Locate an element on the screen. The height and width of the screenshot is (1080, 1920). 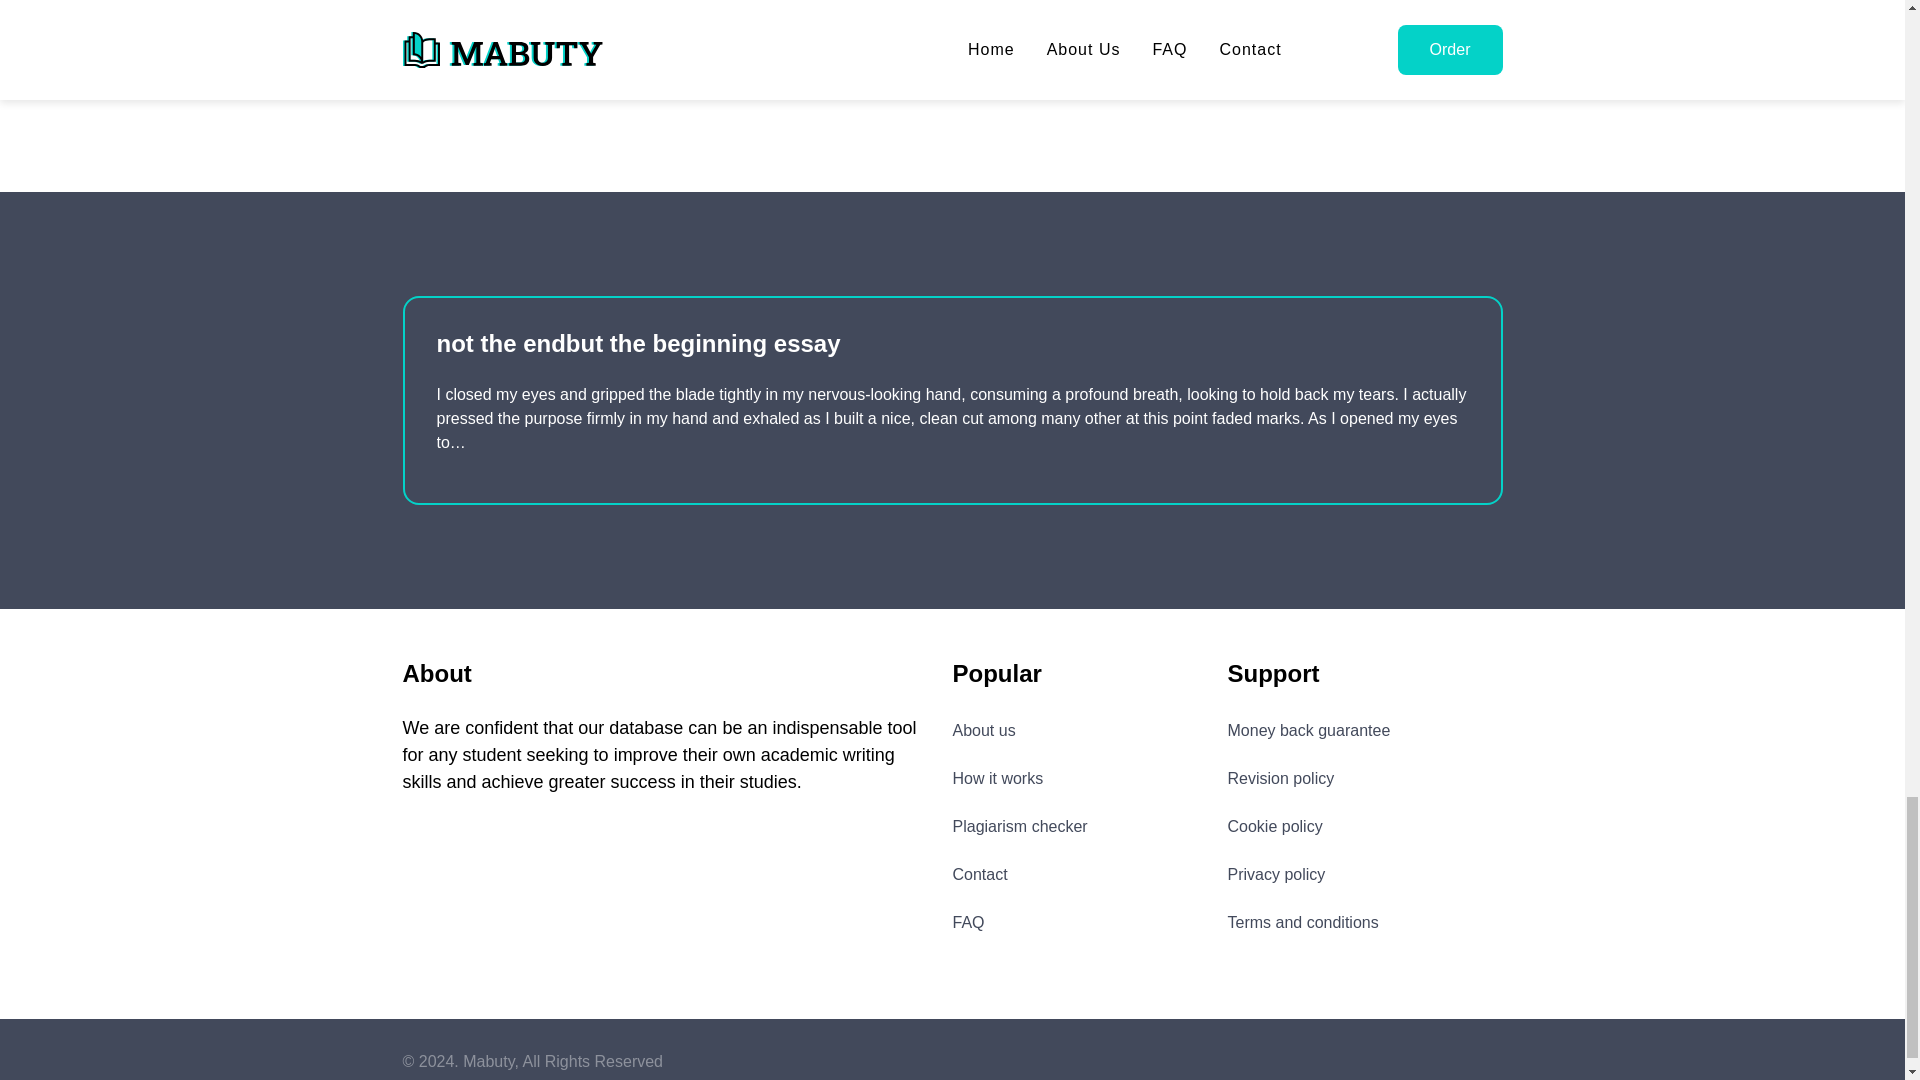
Cookie policy is located at coordinates (1275, 826).